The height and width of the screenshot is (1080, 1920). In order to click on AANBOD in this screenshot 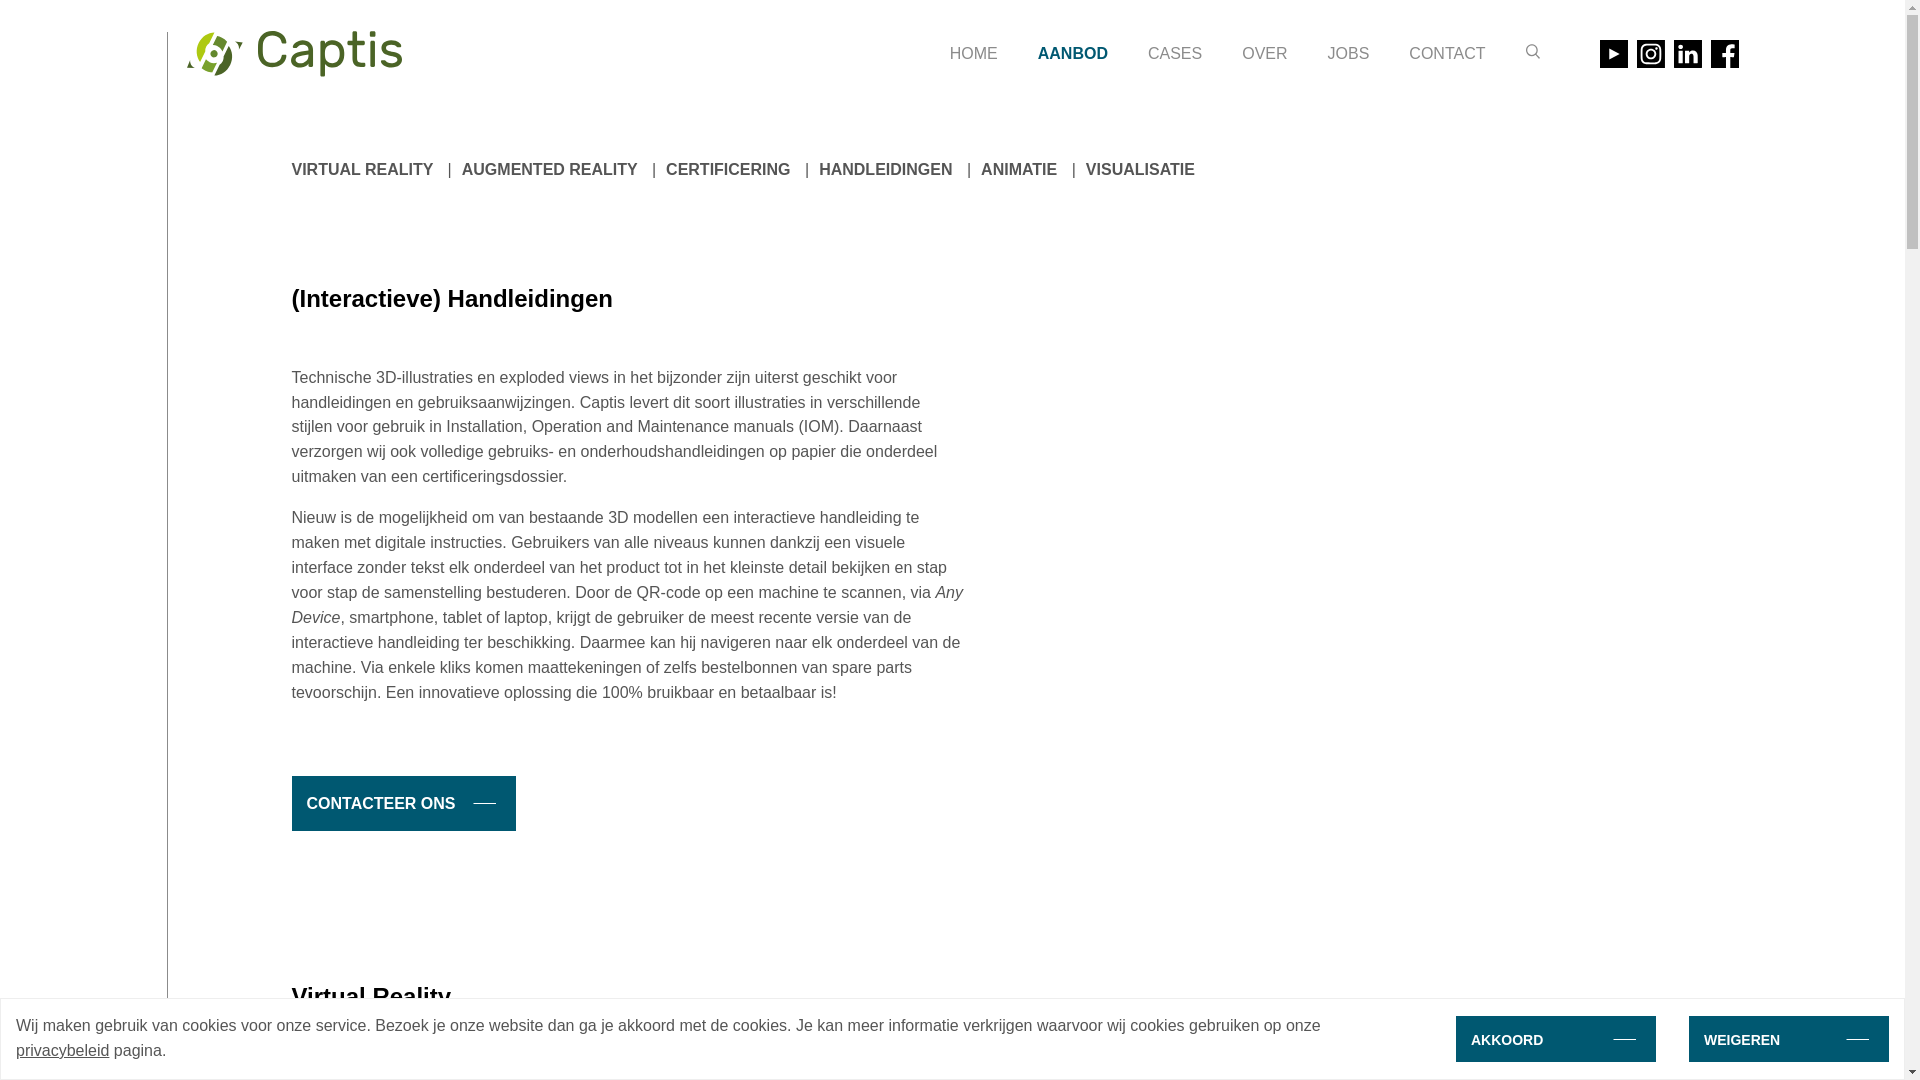, I will do `click(1073, 54)`.